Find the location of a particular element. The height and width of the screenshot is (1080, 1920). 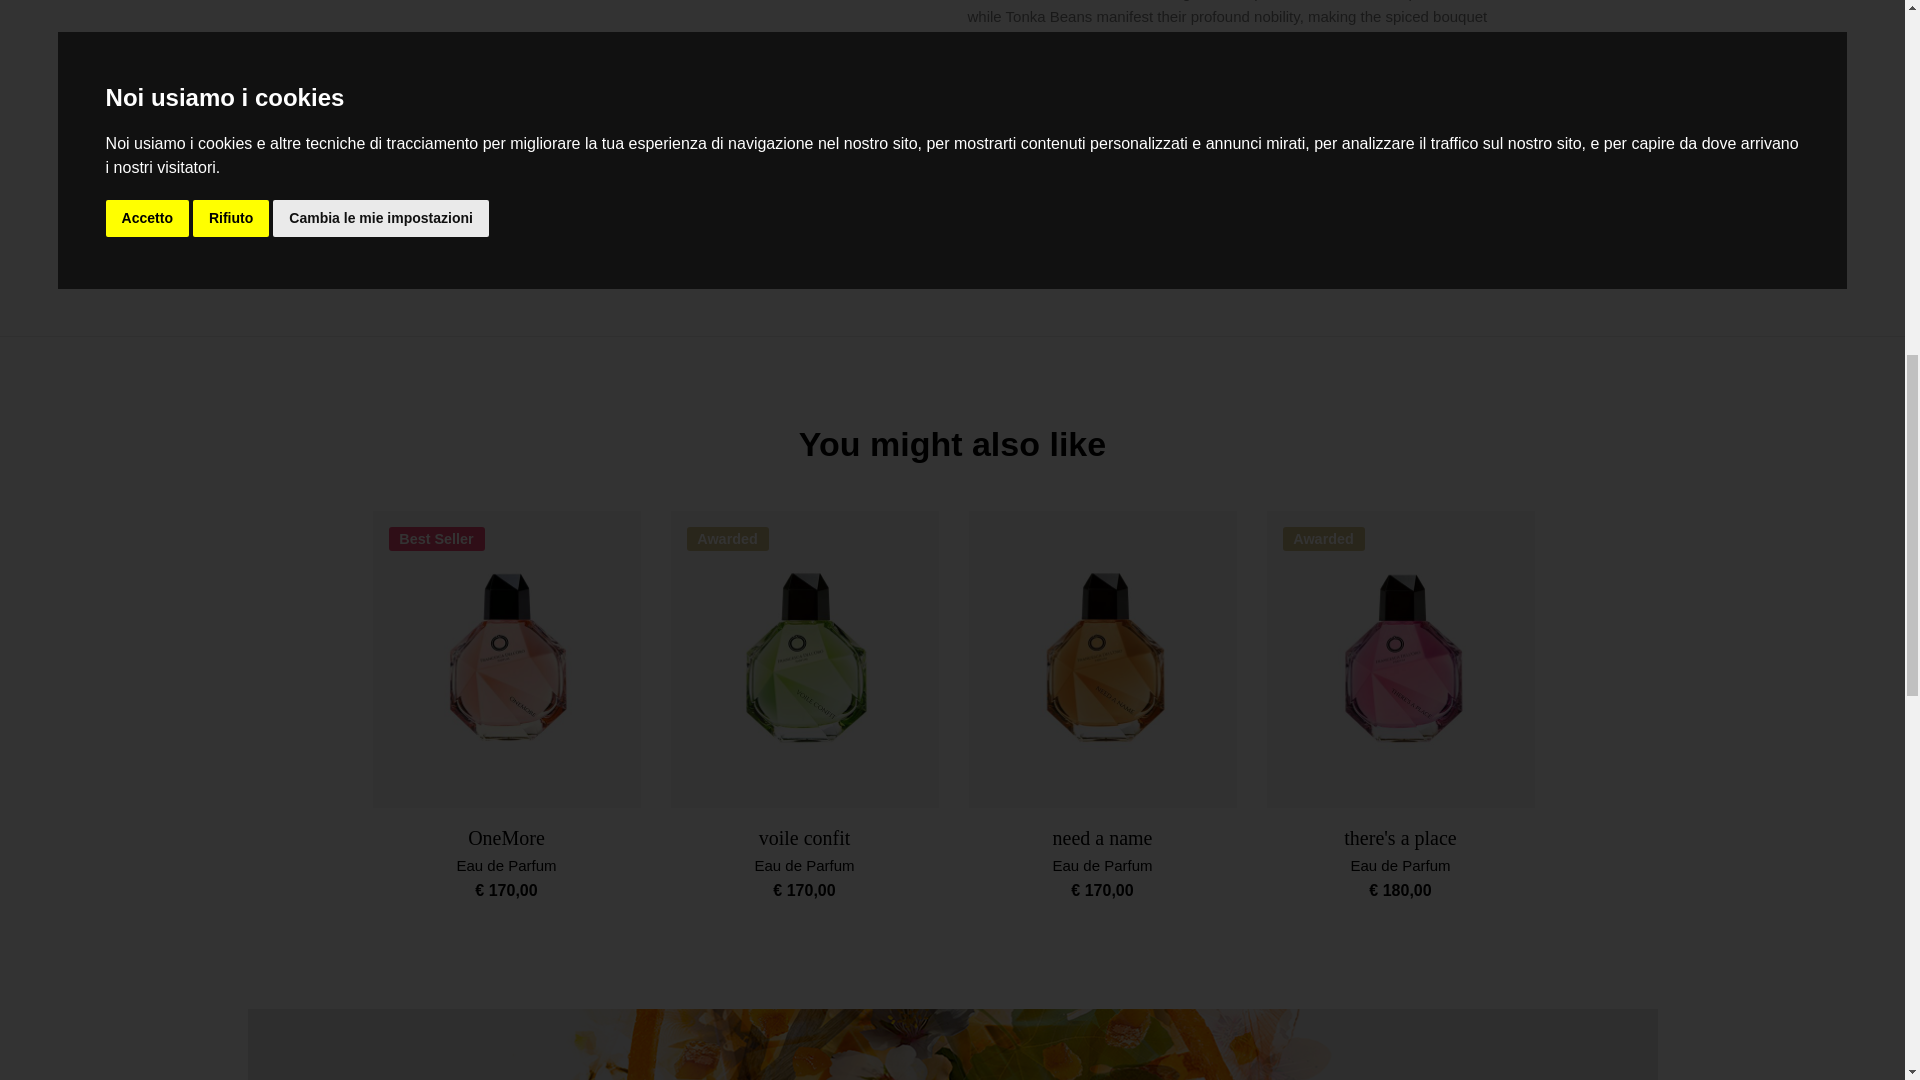

Eau de Parfum is located at coordinates (1102, 865).